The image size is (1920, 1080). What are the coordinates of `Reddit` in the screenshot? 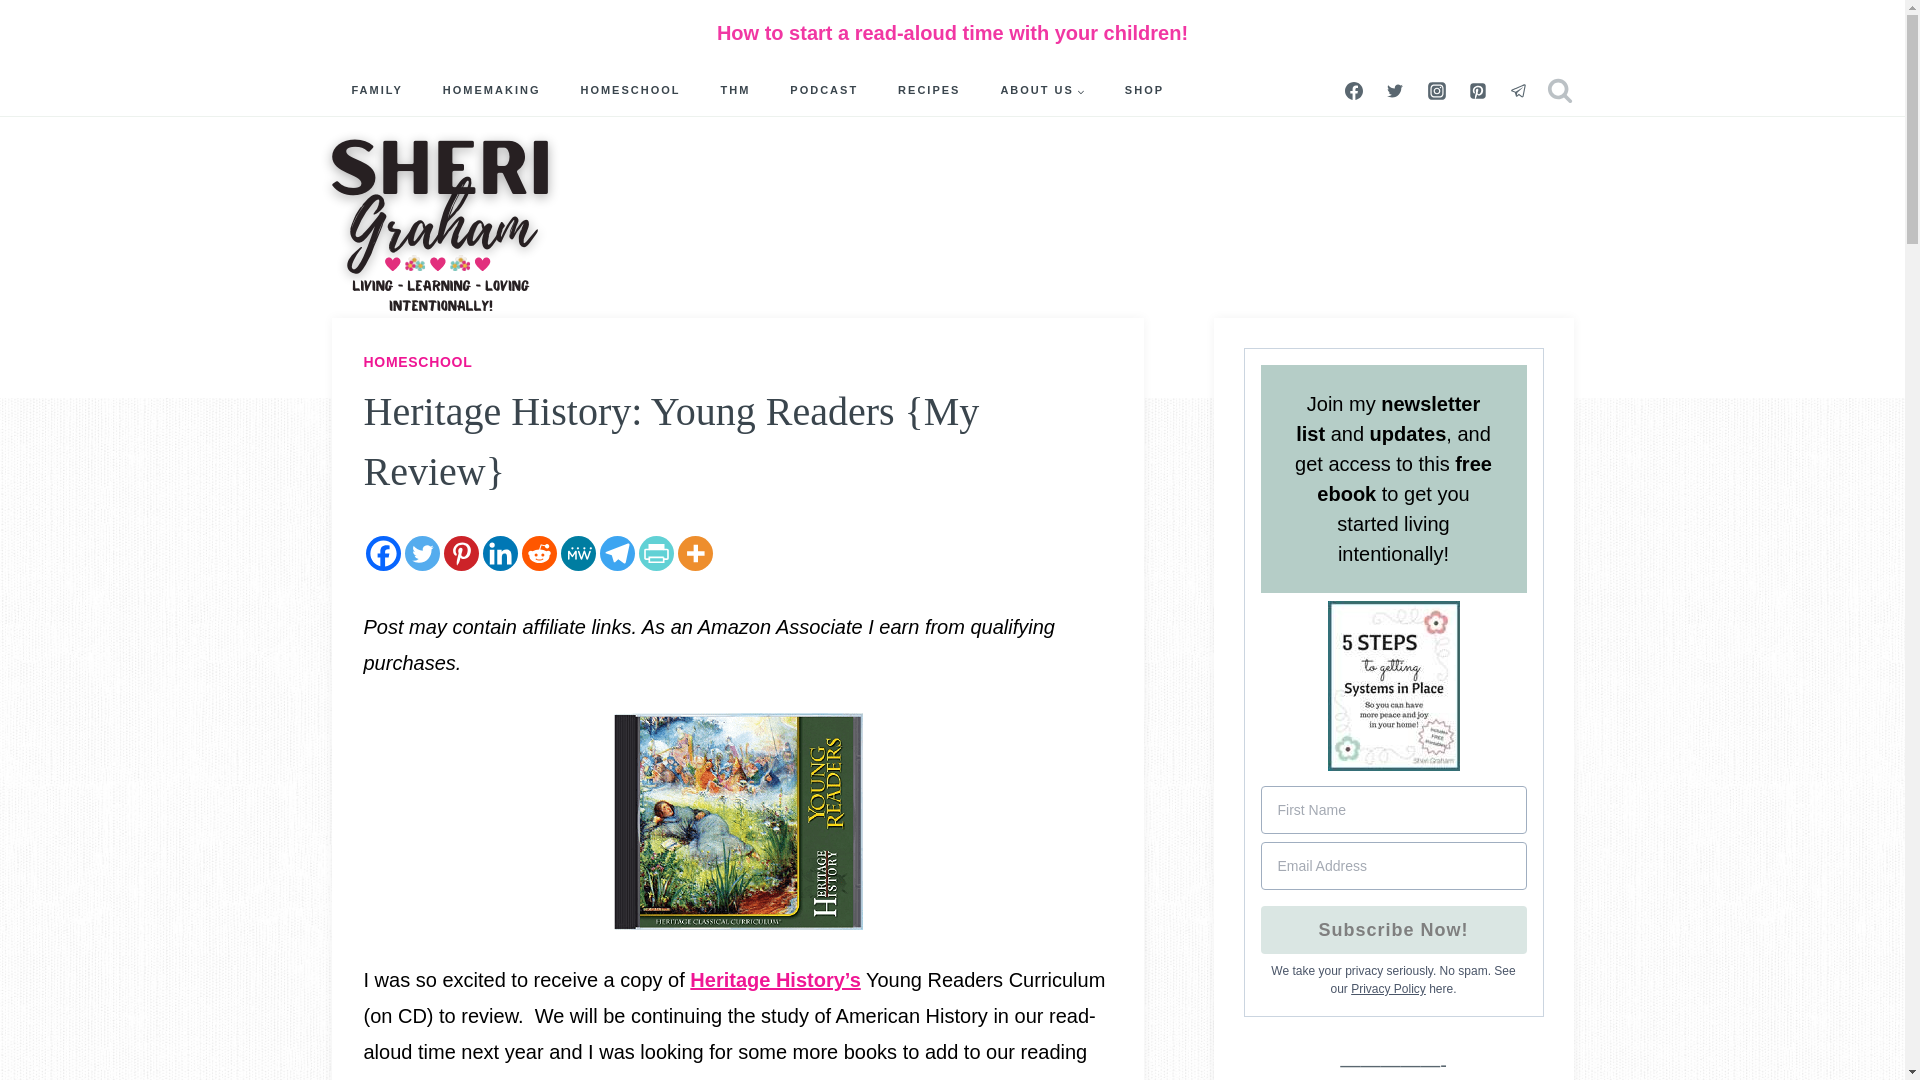 It's located at (539, 553).